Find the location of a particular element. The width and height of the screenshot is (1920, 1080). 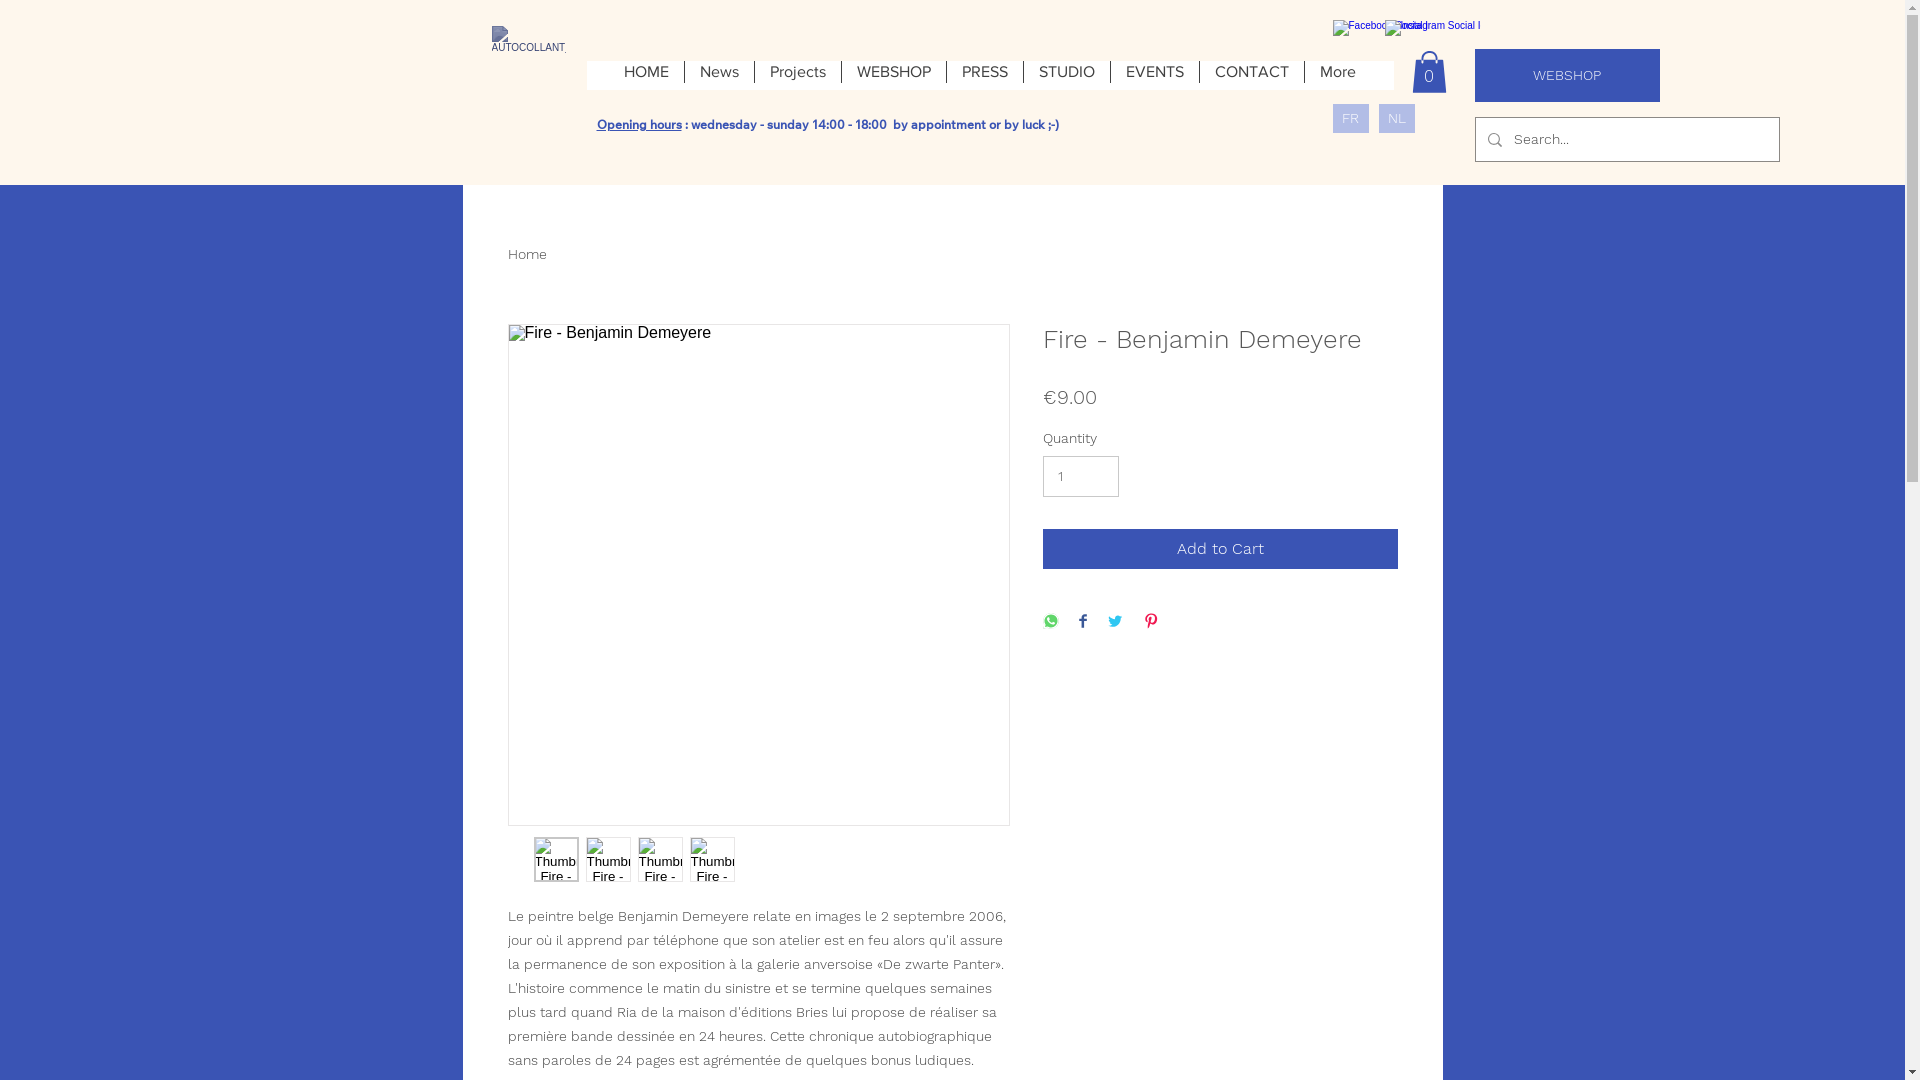

Add to Cart is located at coordinates (1220, 549).